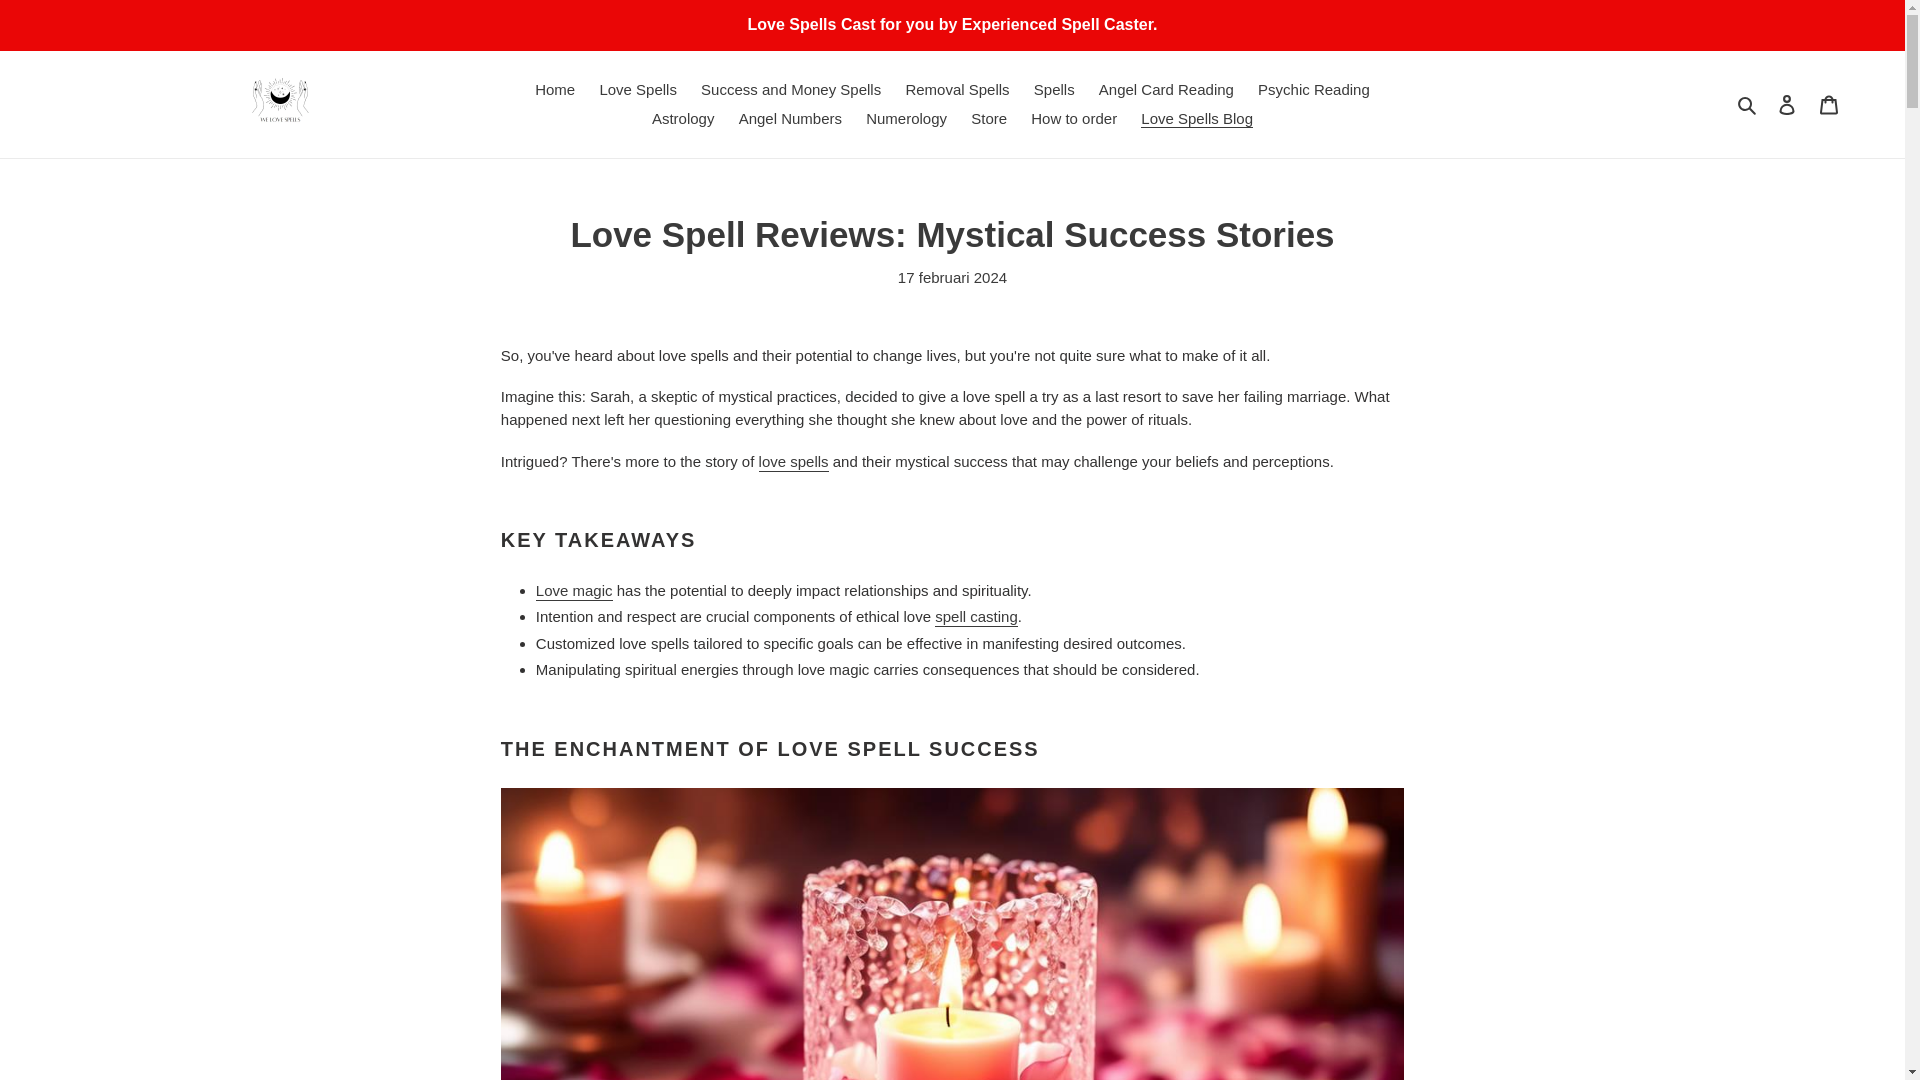 The image size is (1920, 1080). I want to click on Love Spells, so click(638, 90).